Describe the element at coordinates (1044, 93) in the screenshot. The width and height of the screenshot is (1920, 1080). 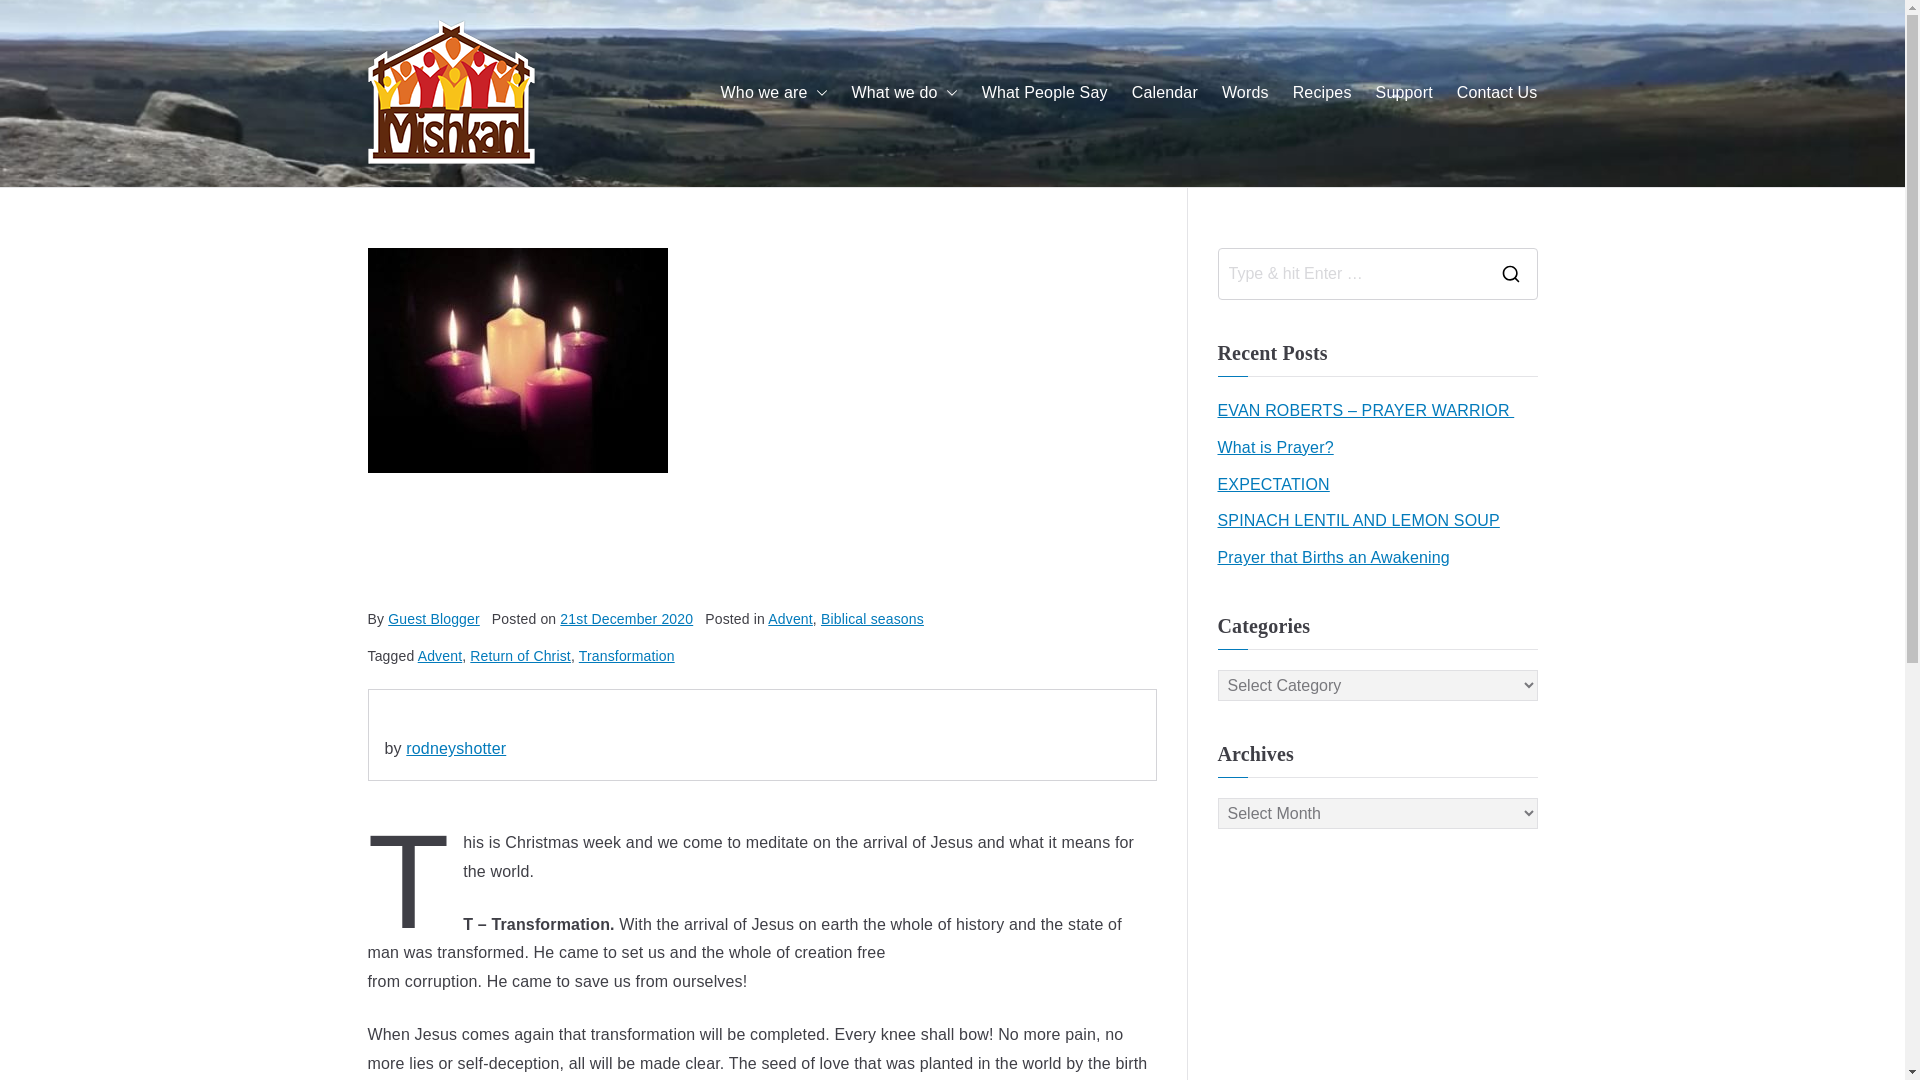
I see `What People Say` at that location.